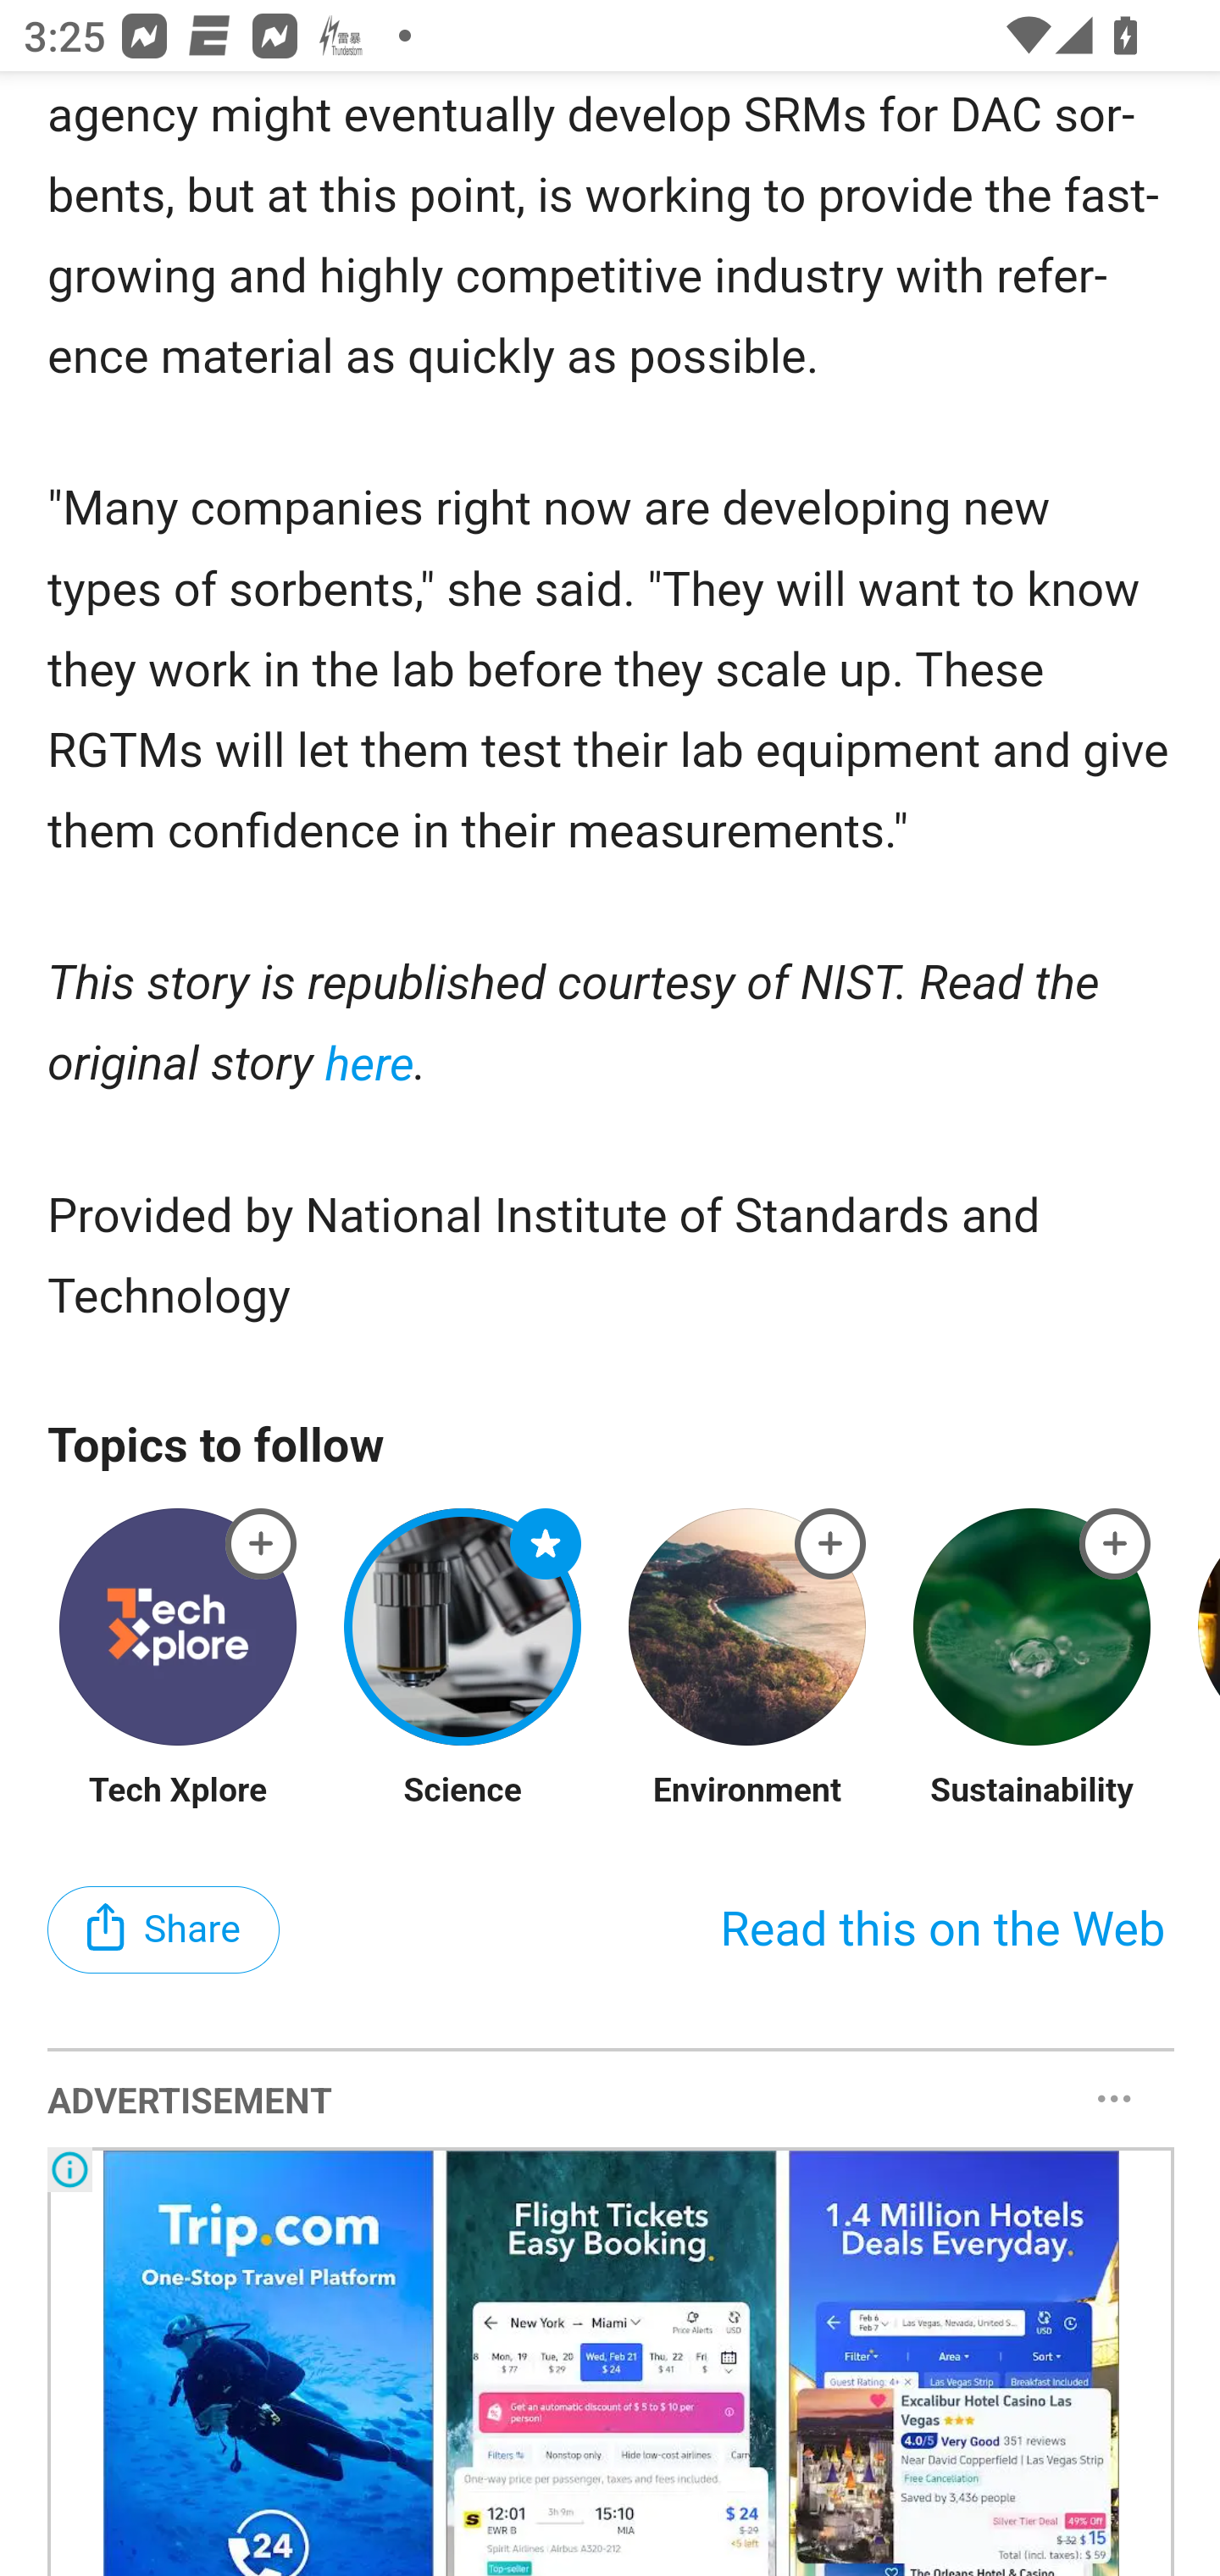 The image size is (1220, 2576). What do you see at coordinates (464, 1791) in the screenshot?
I see `Science` at bounding box center [464, 1791].